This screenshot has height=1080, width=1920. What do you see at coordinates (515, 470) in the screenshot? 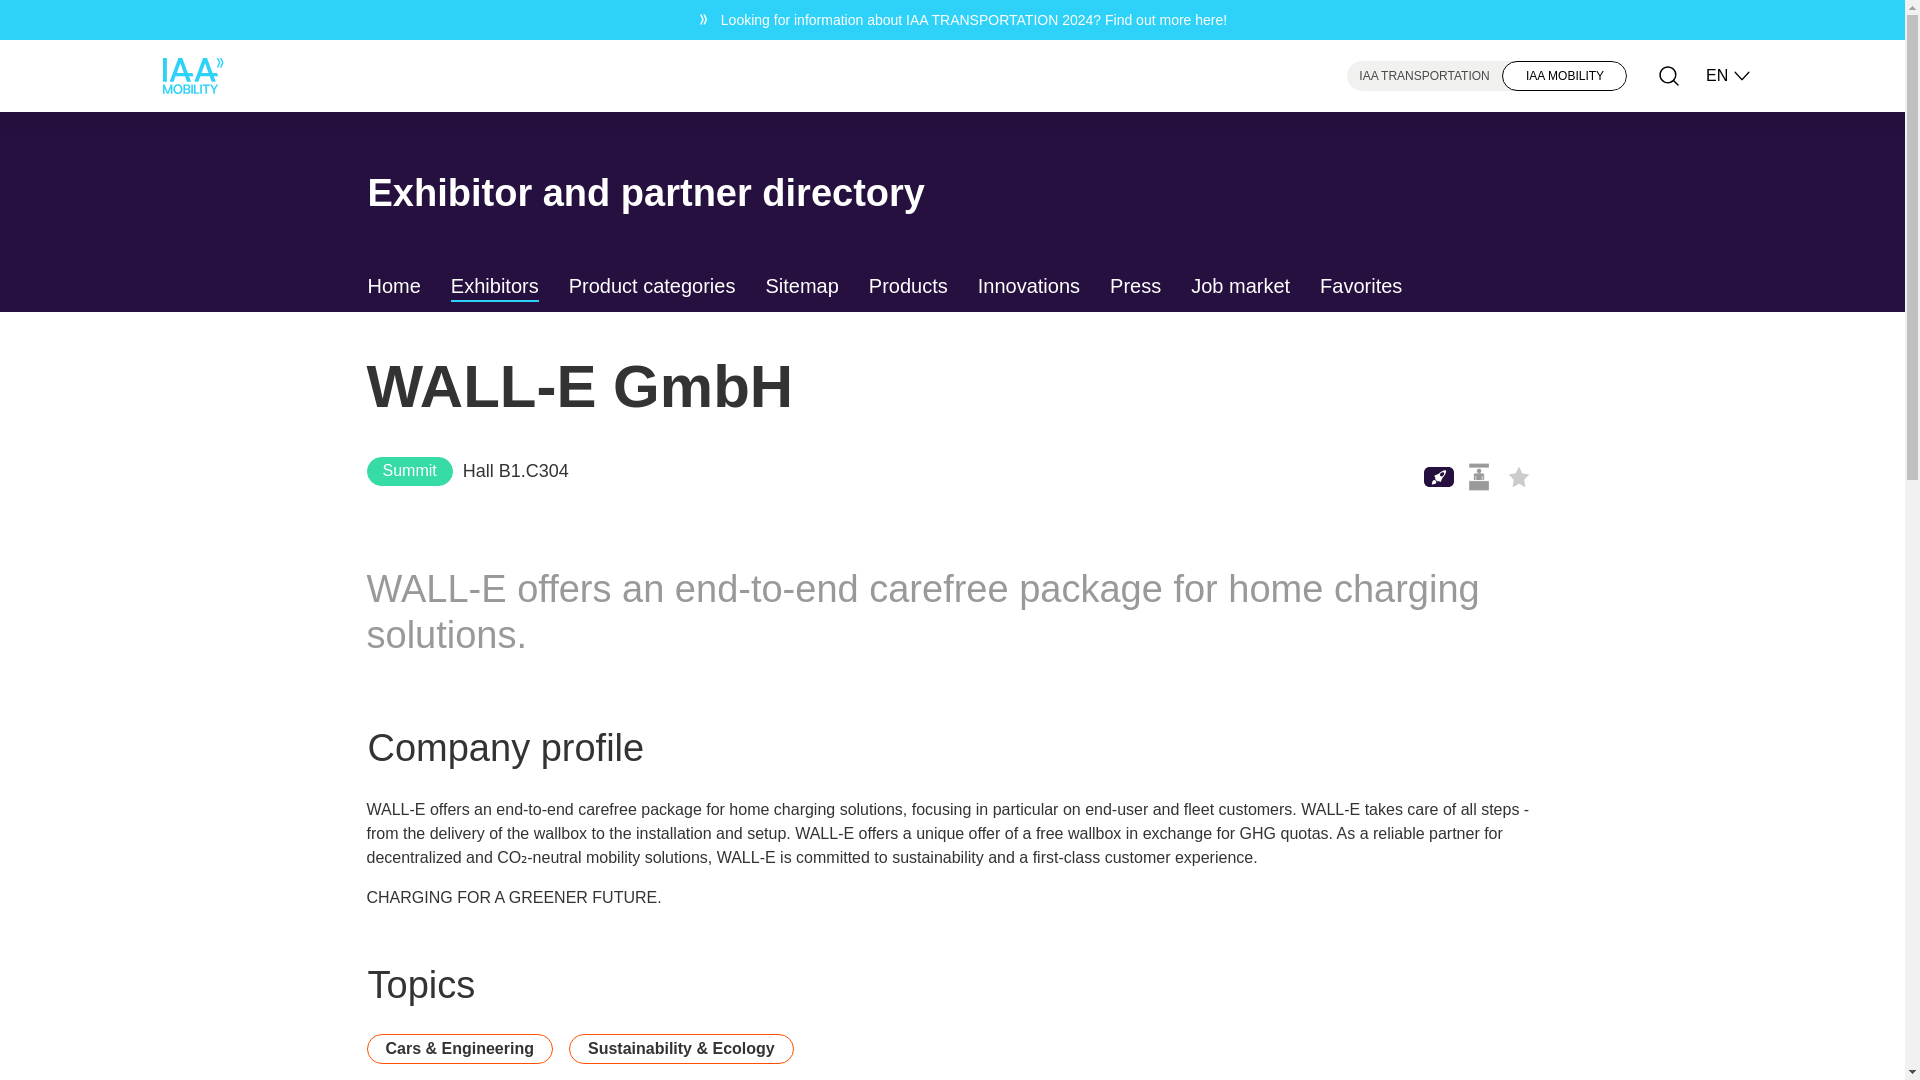
I see `Hall B1.C304` at bounding box center [515, 470].